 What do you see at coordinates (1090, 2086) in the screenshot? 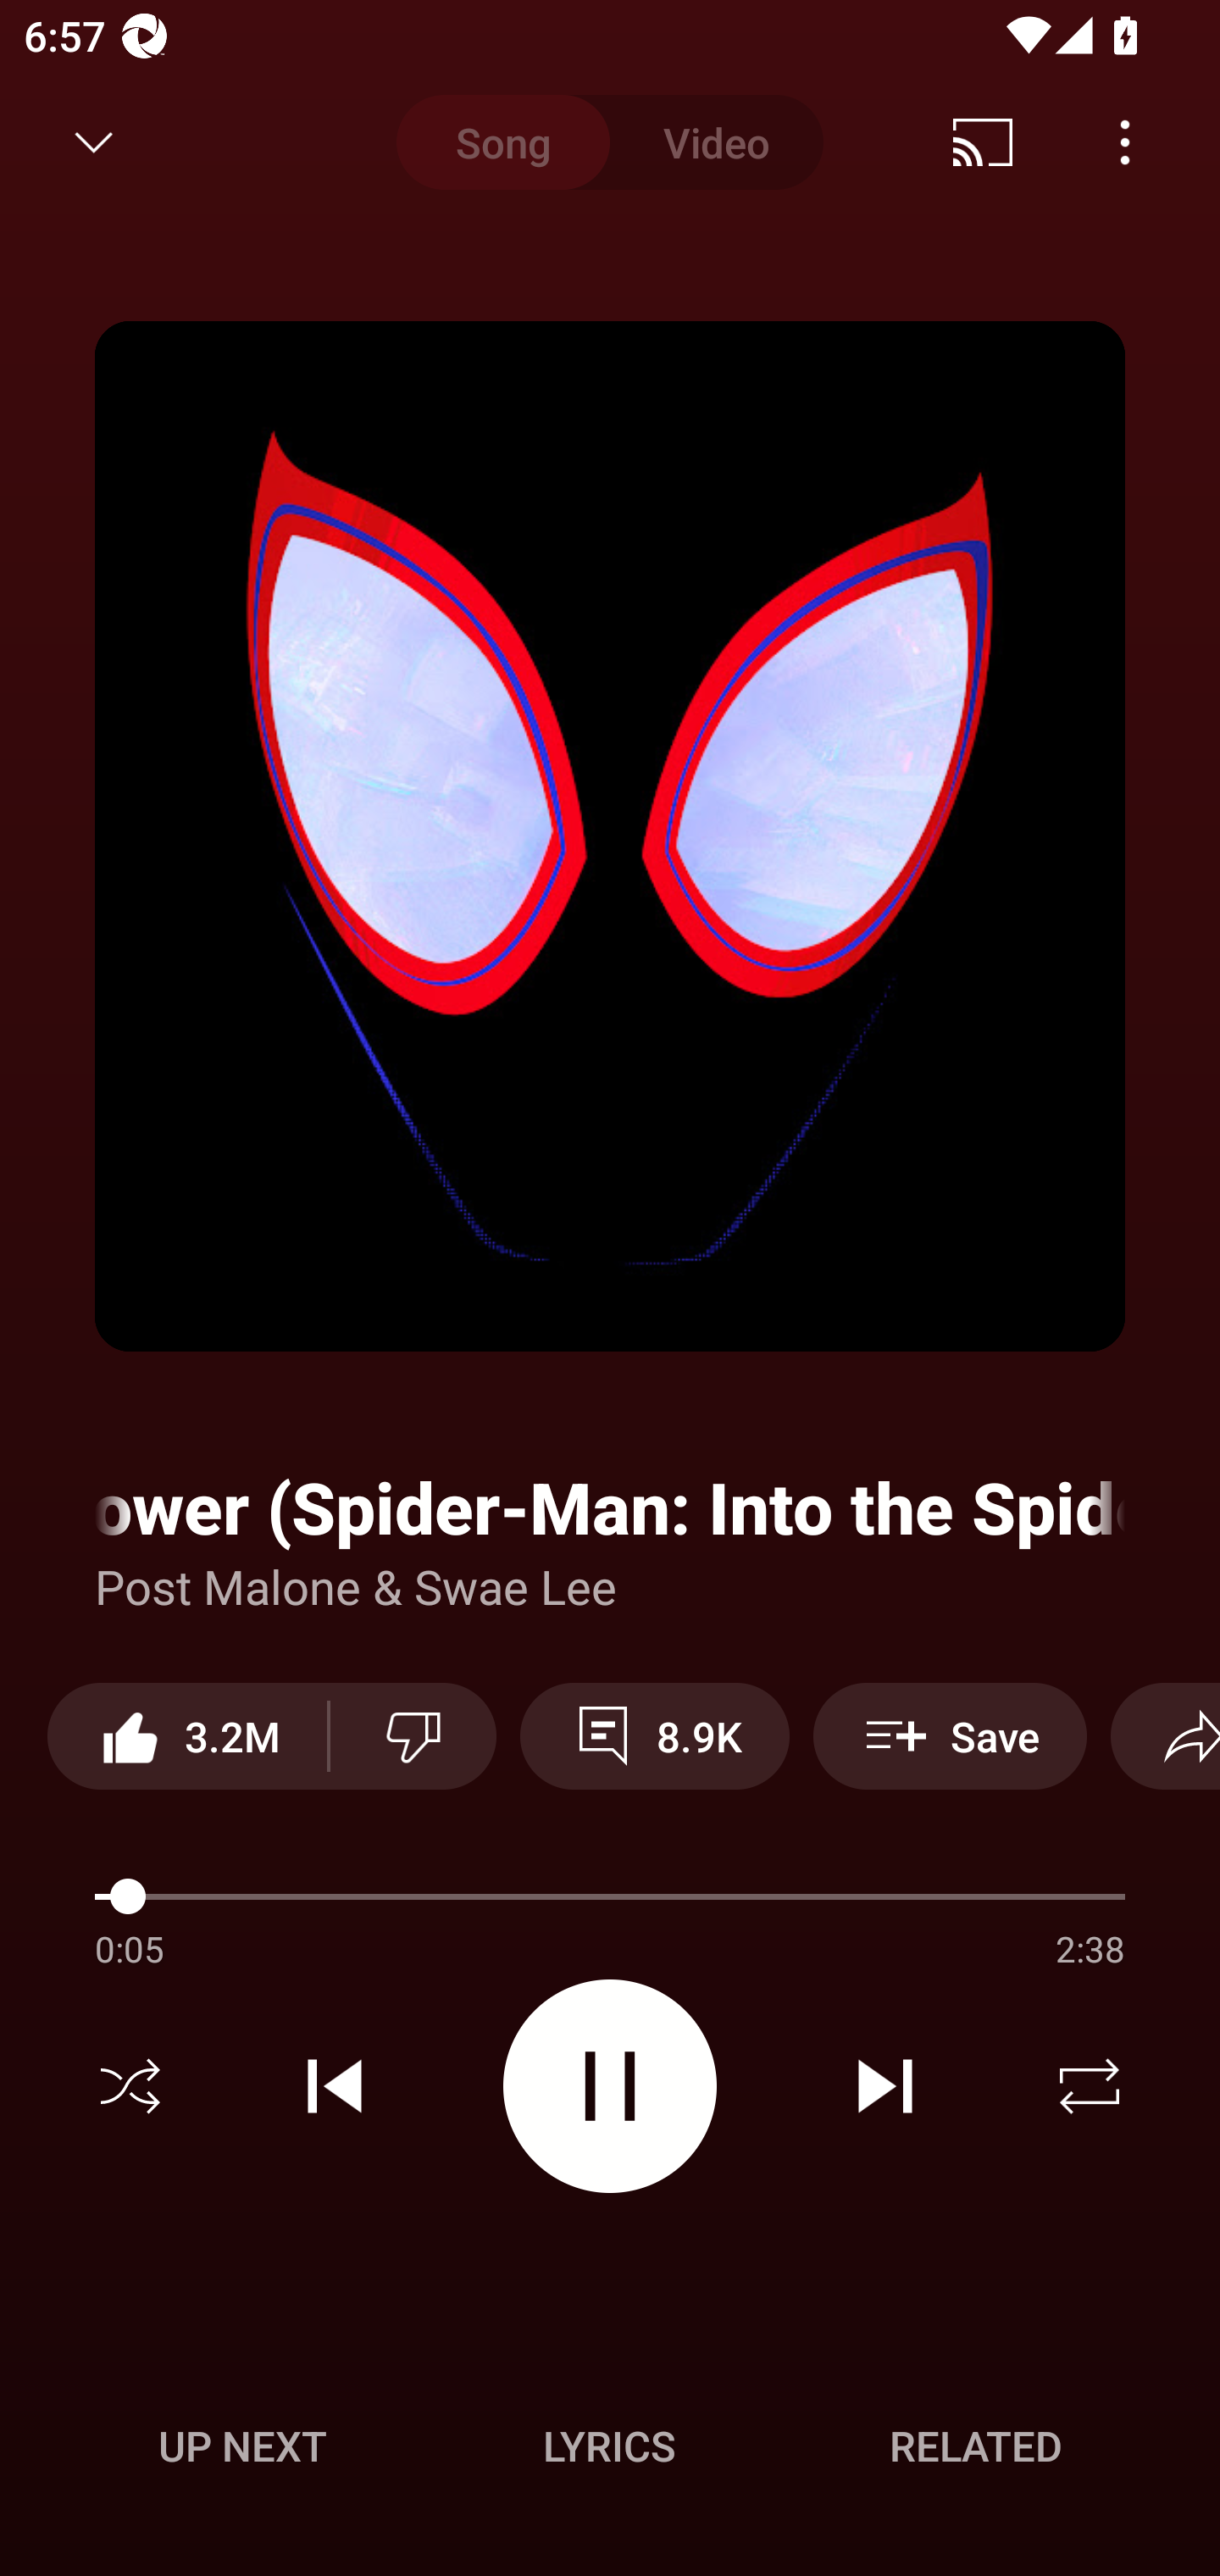
I see `Repeat off` at bounding box center [1090, 2086].